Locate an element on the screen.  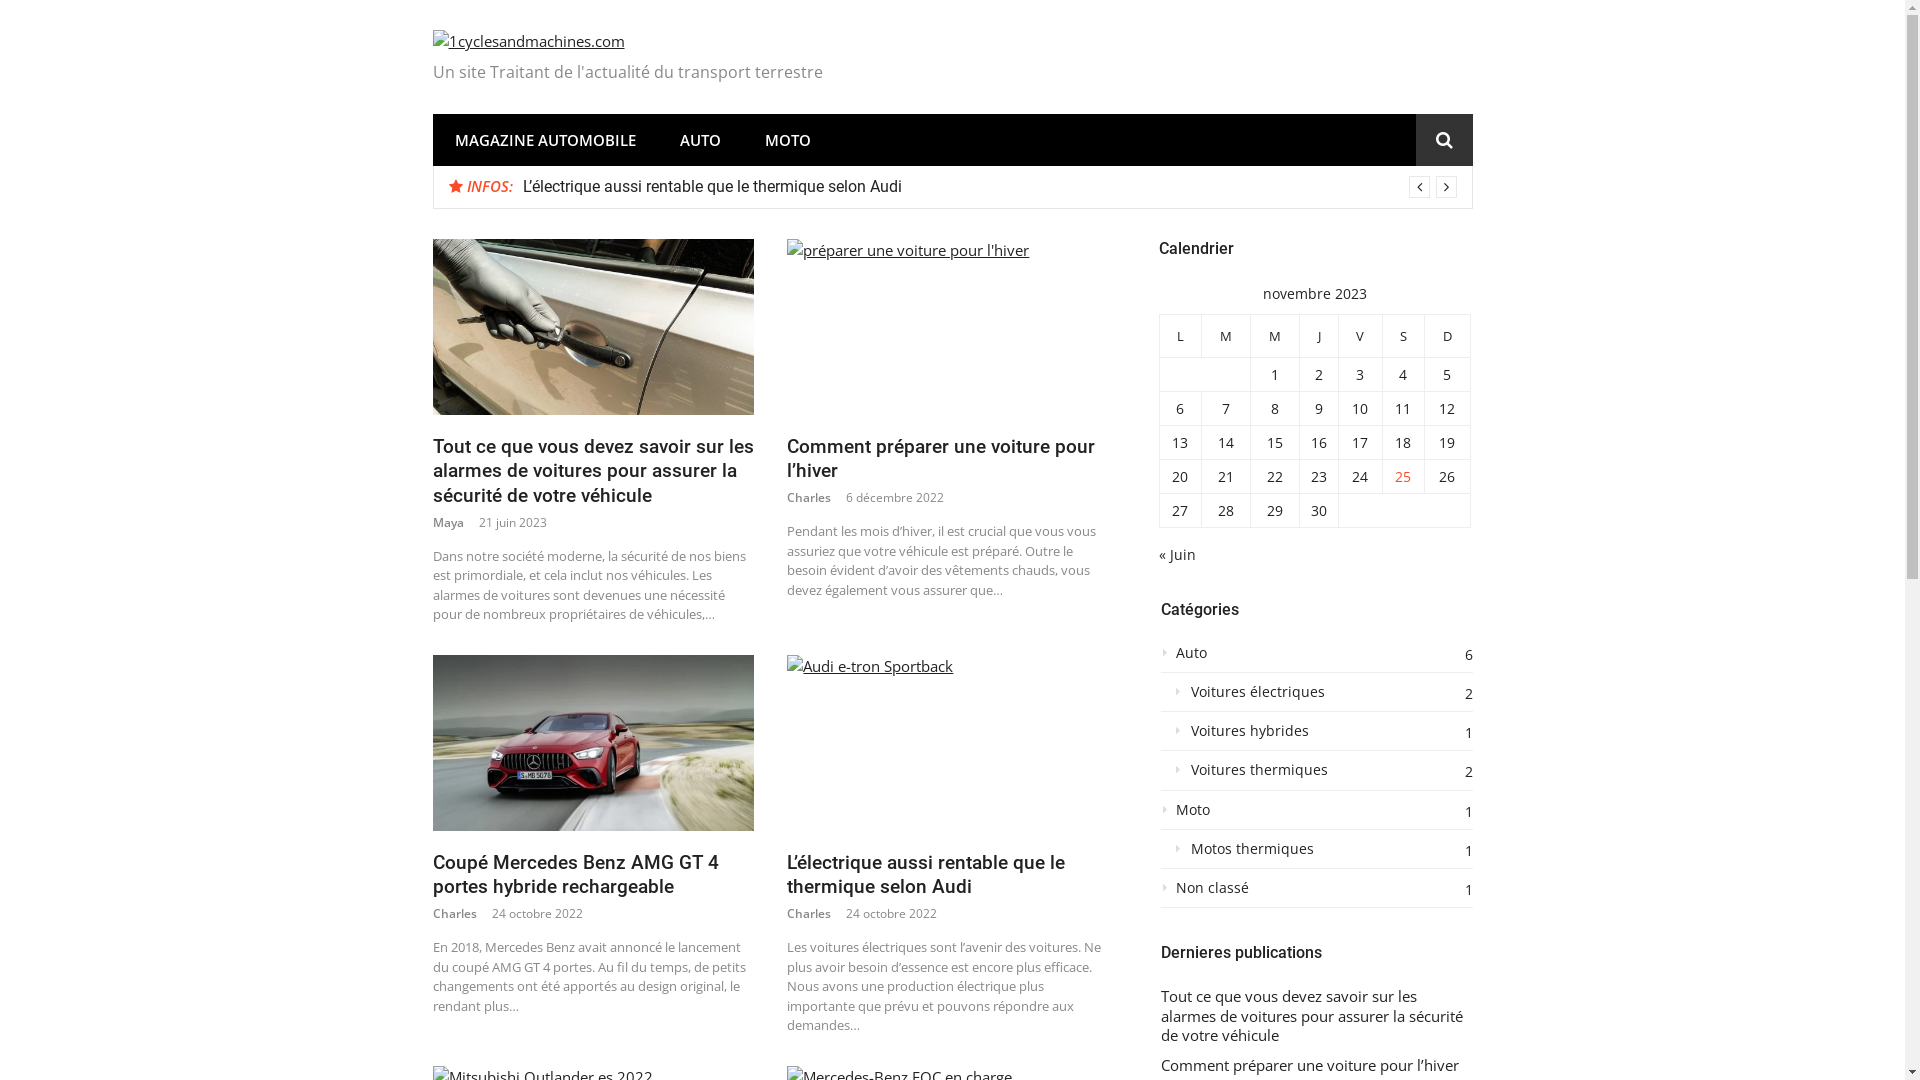
Motos thermiques is located at coordinates (1316, 854).